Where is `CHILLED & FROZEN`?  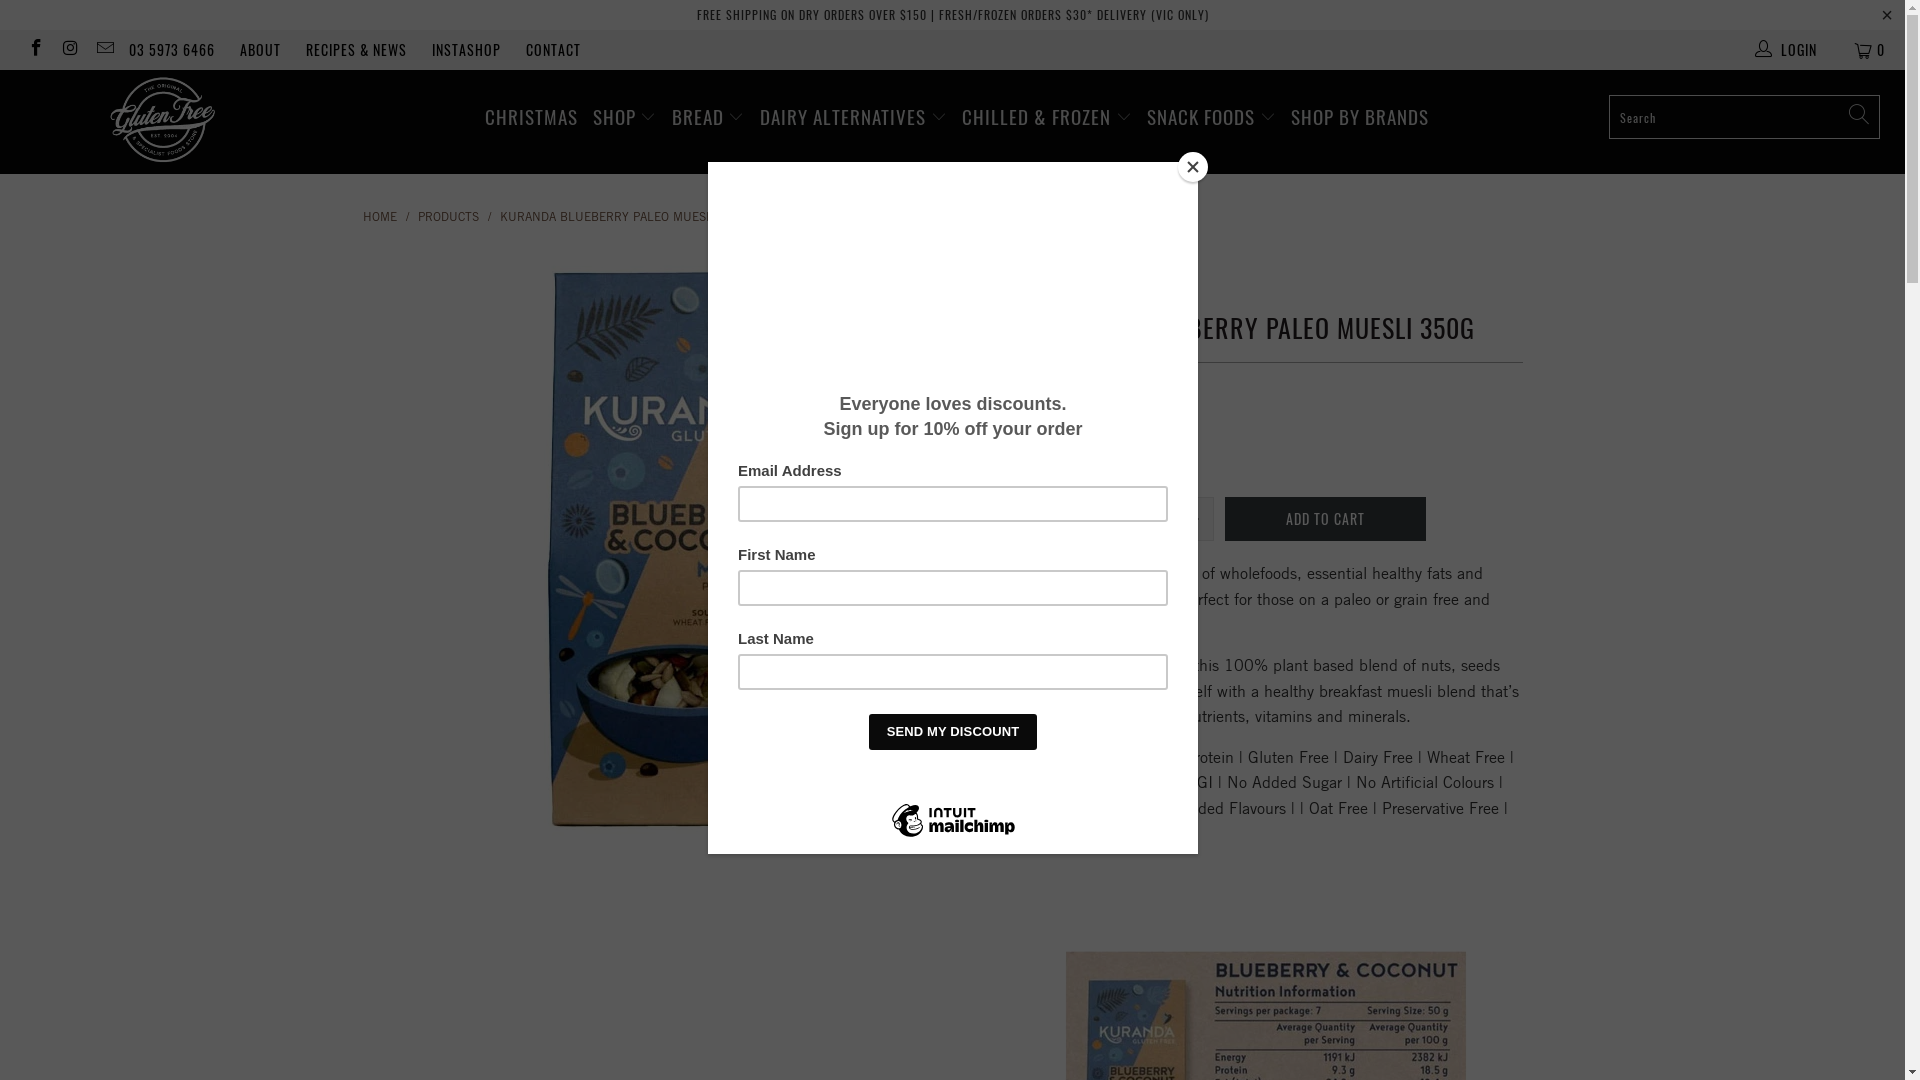
CHILLED & FROZEN is located at coordinates (1047, 117).